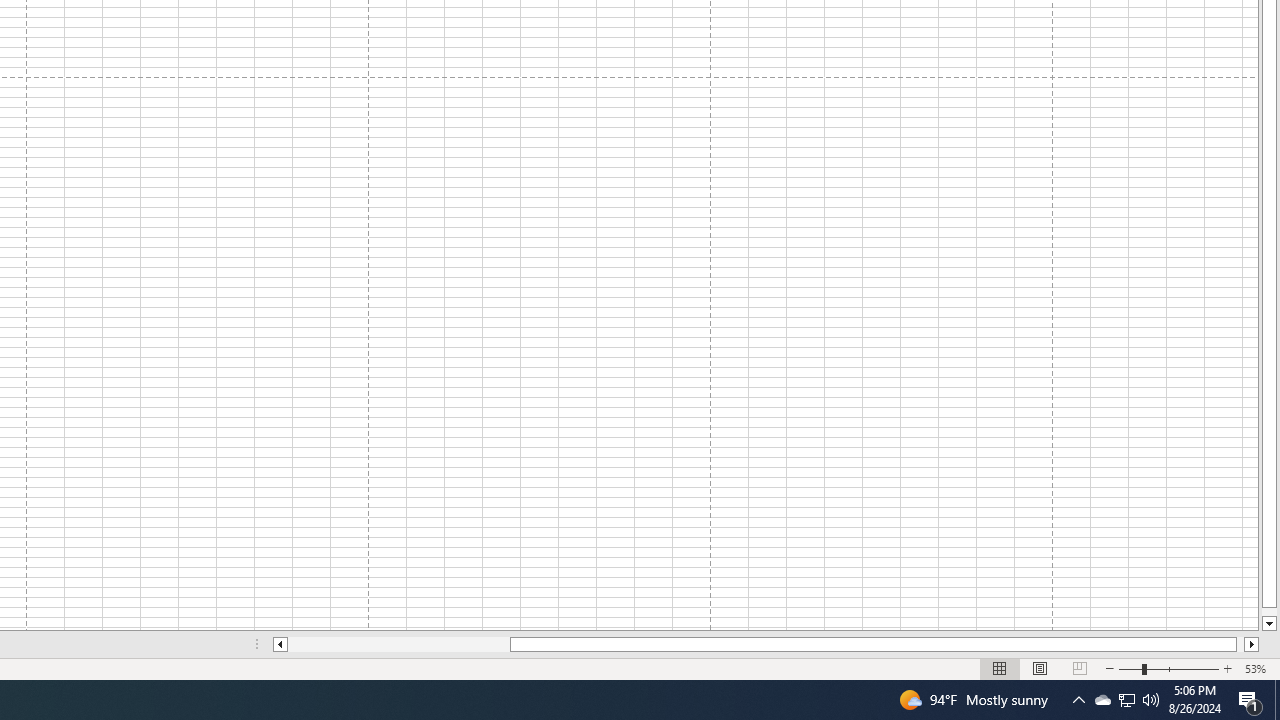 Image resolution: width=1280 pixels, height=720 pixels. What do you see at coordinates (1168, 668) in the screenshot?
I see `Zoom` at bounding box center [1168, 668].